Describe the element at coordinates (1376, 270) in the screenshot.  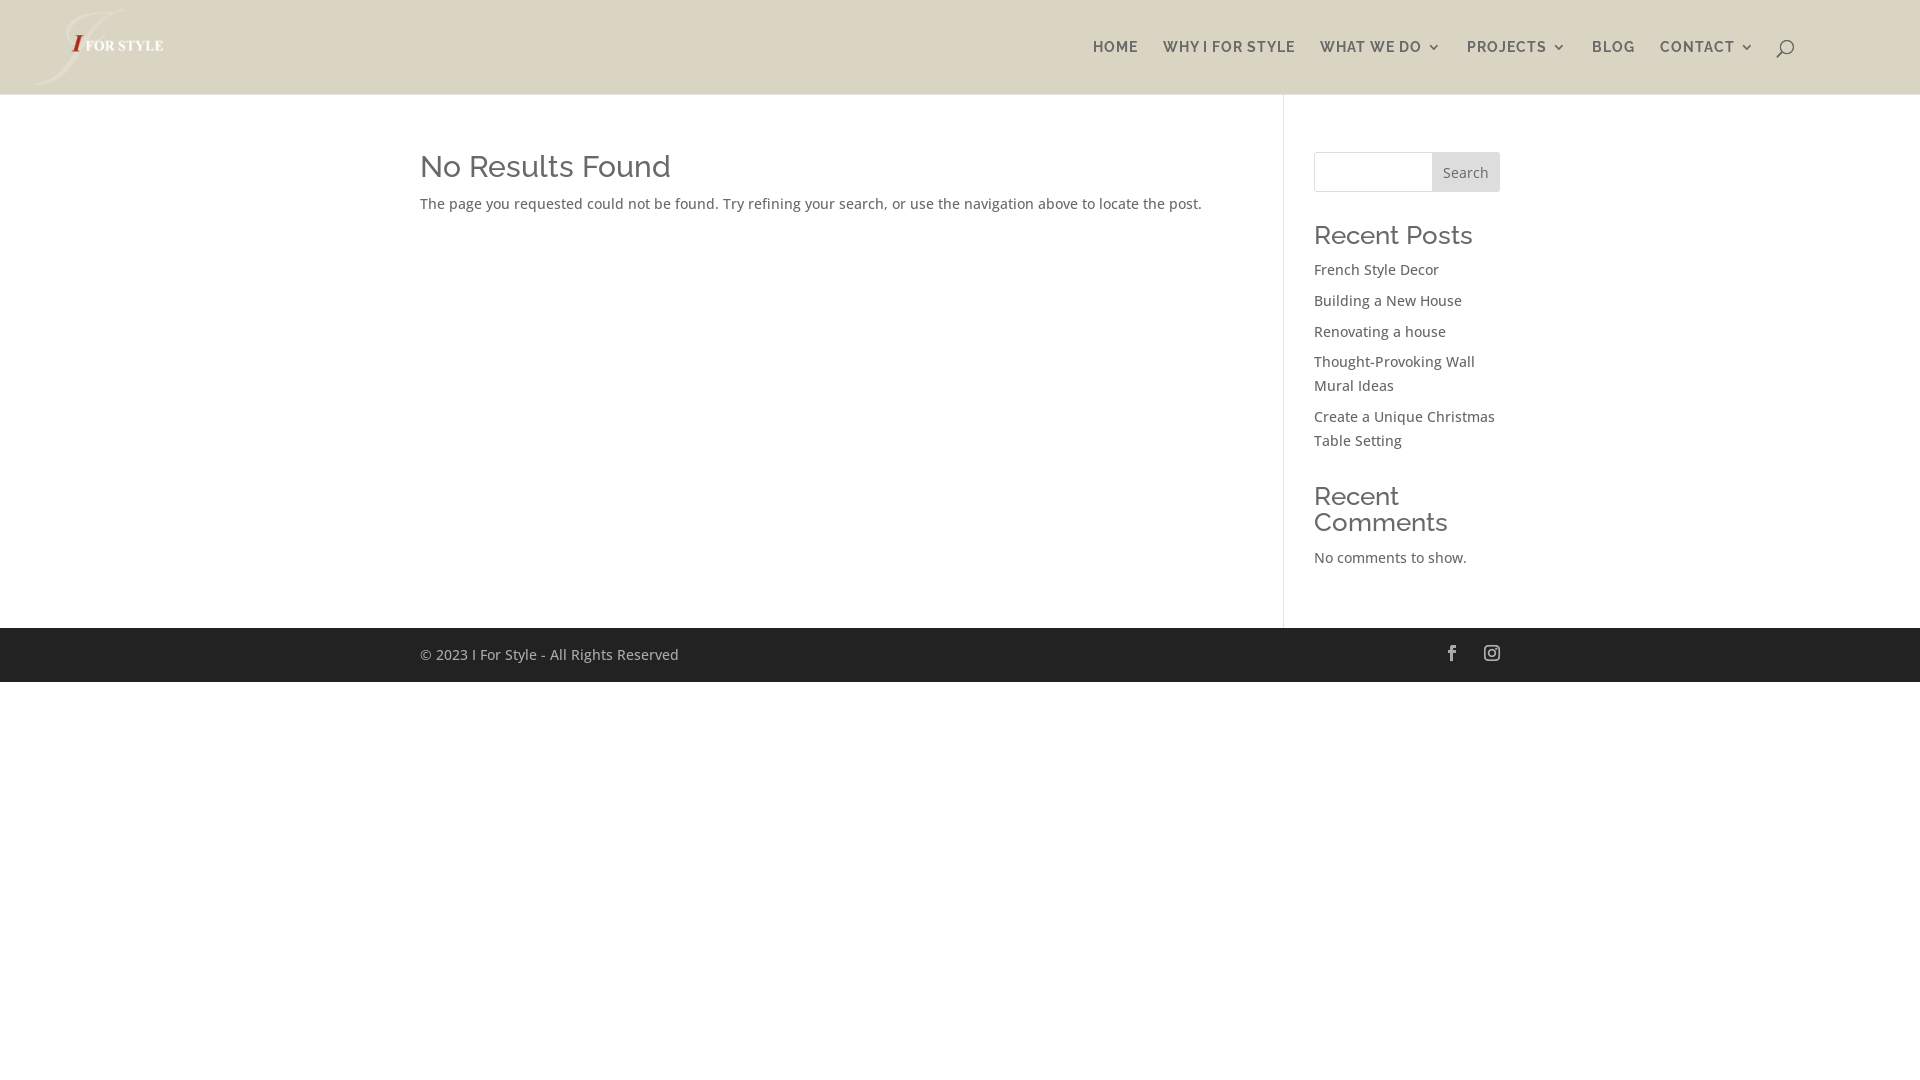
I see `French Style Decor` at that location.